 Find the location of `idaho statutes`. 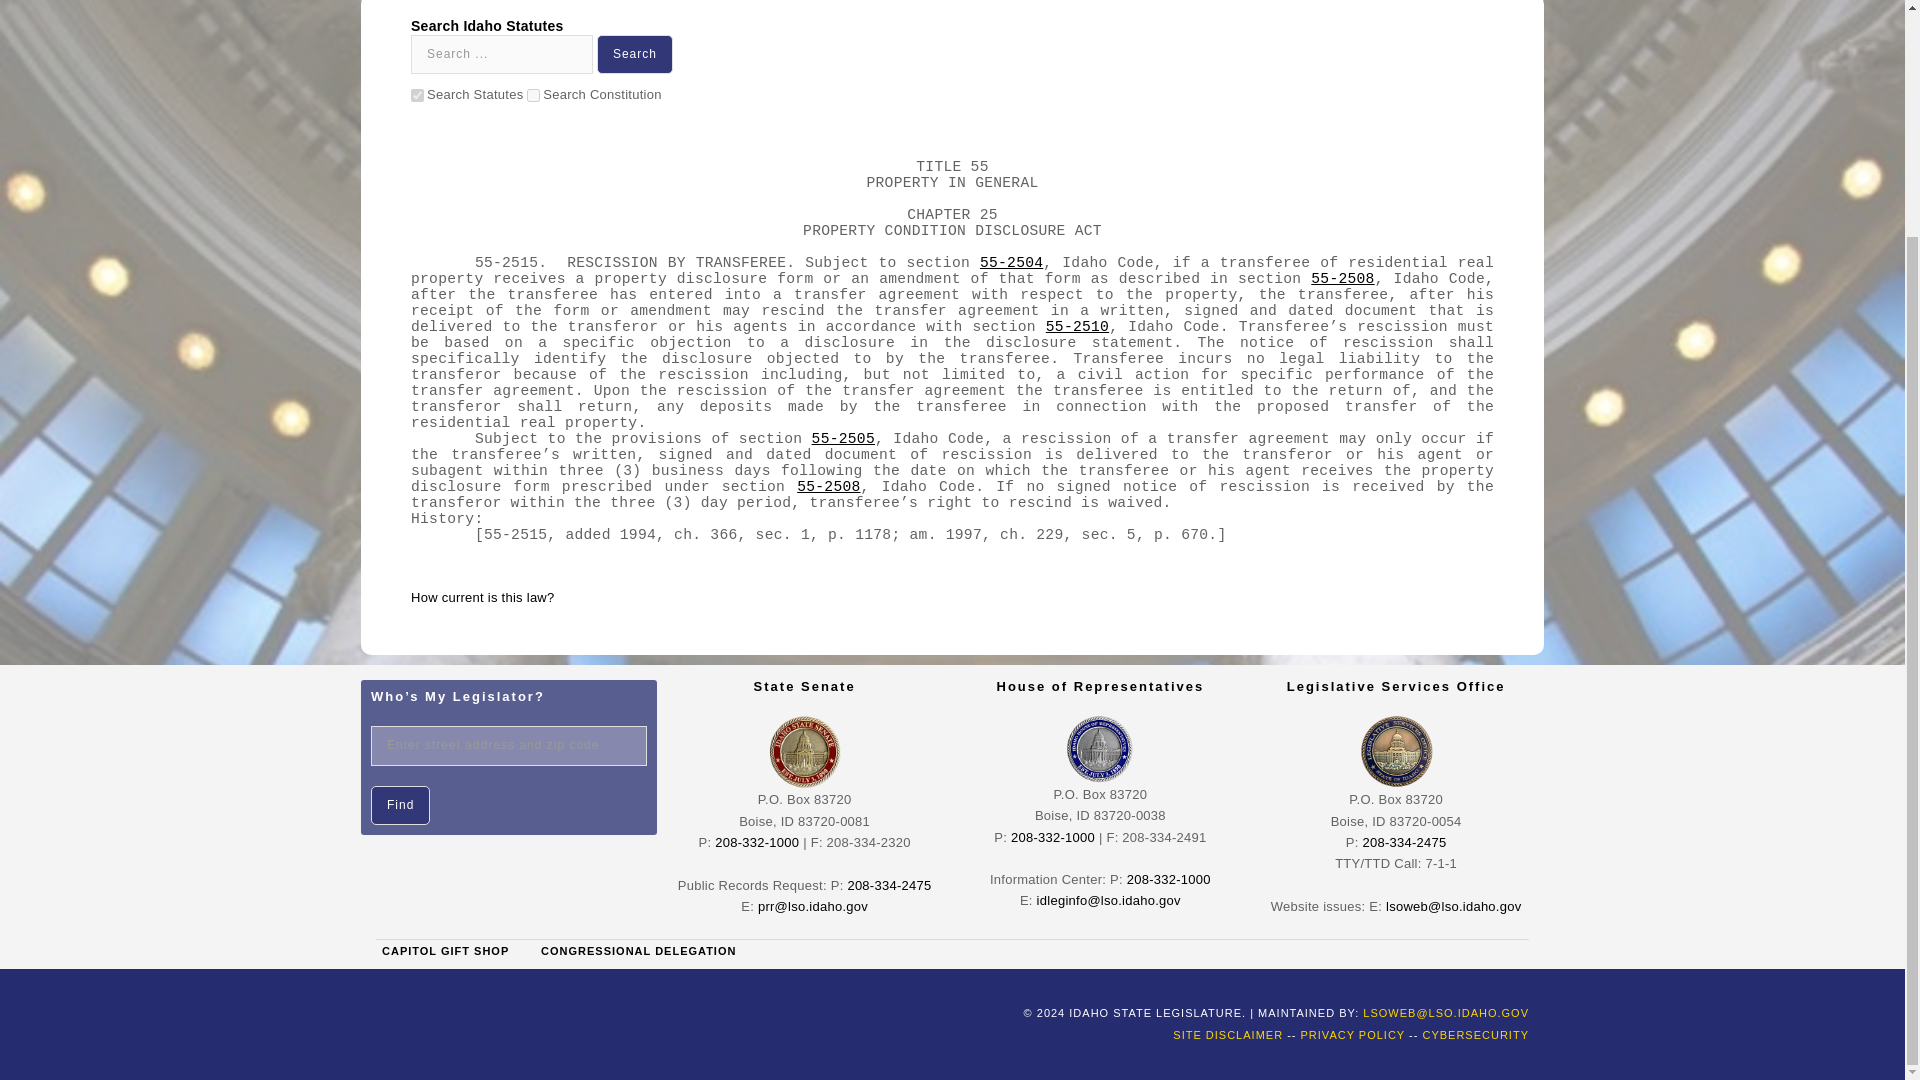

idaho statutes is located at coordinates (417, 94).